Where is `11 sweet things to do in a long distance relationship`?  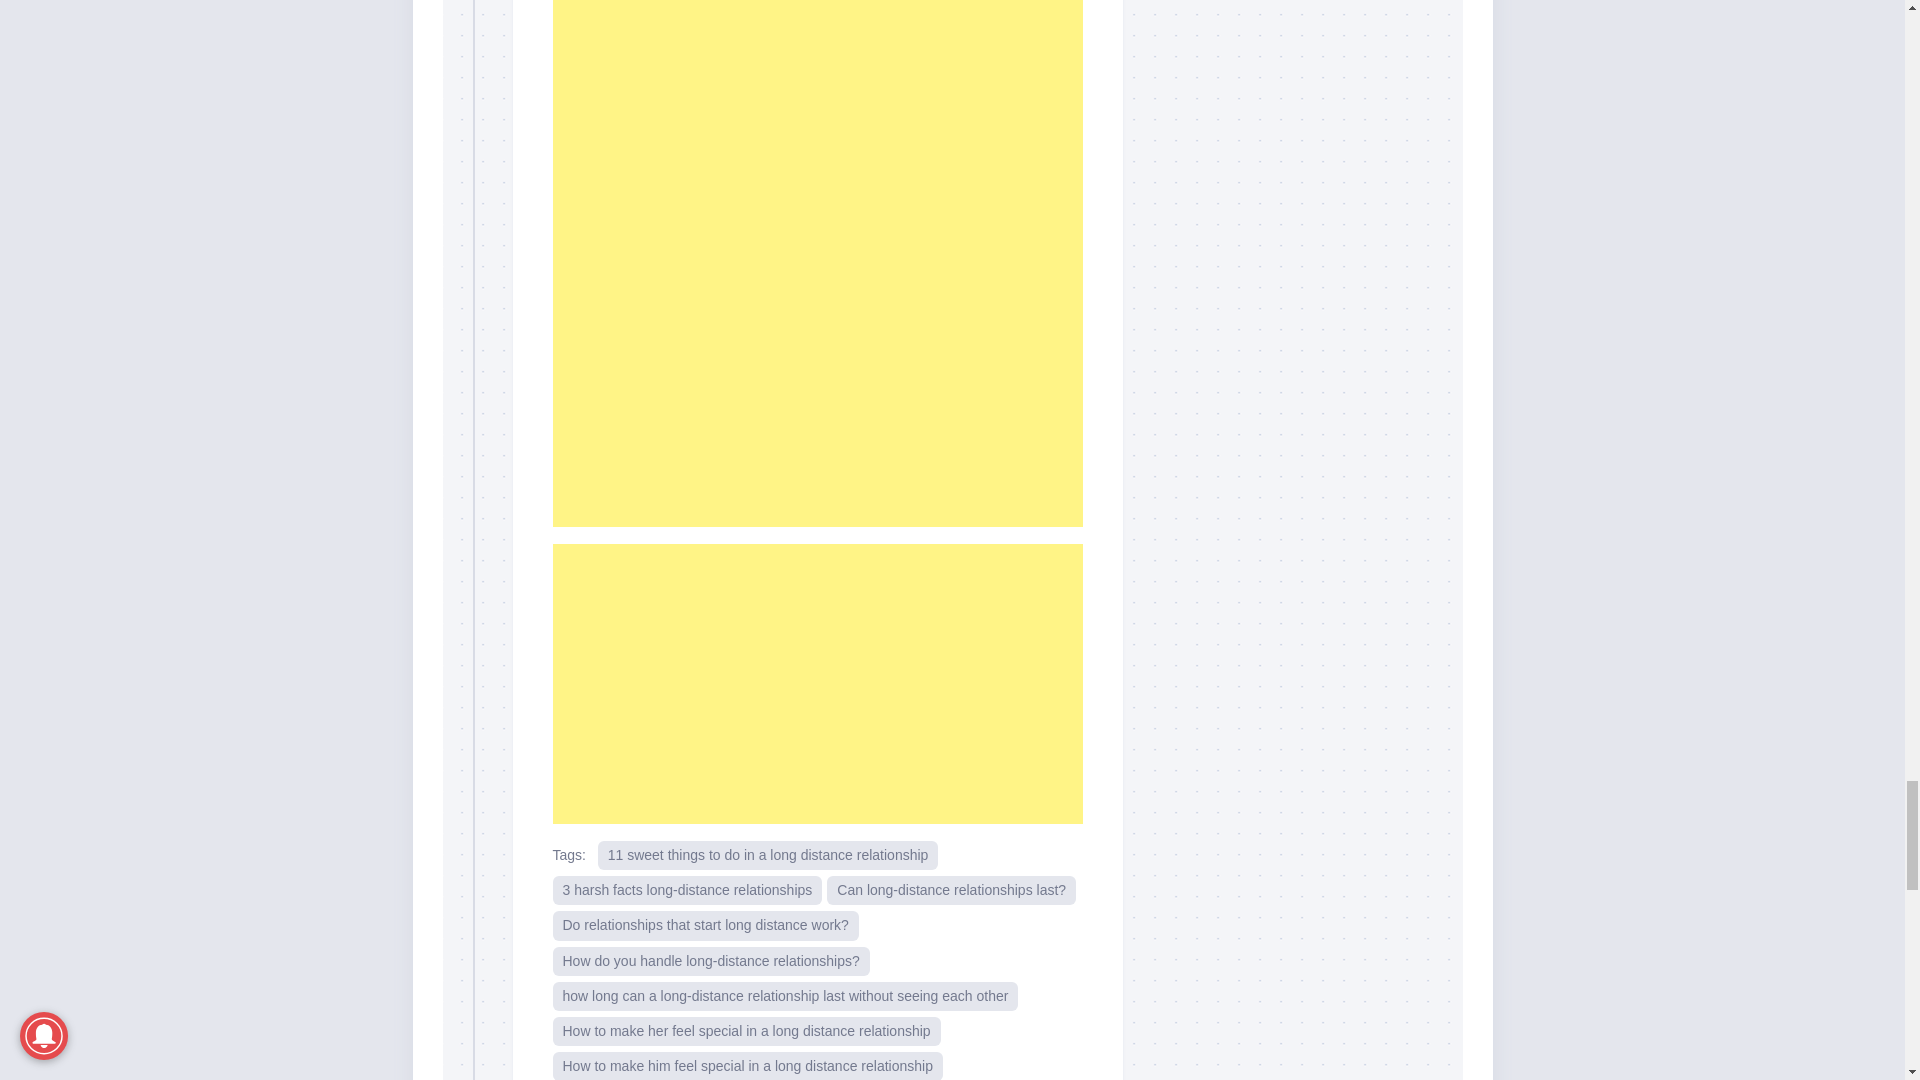
11 sweet things to do in a long distance relationship is located at coordinates (768, 856).